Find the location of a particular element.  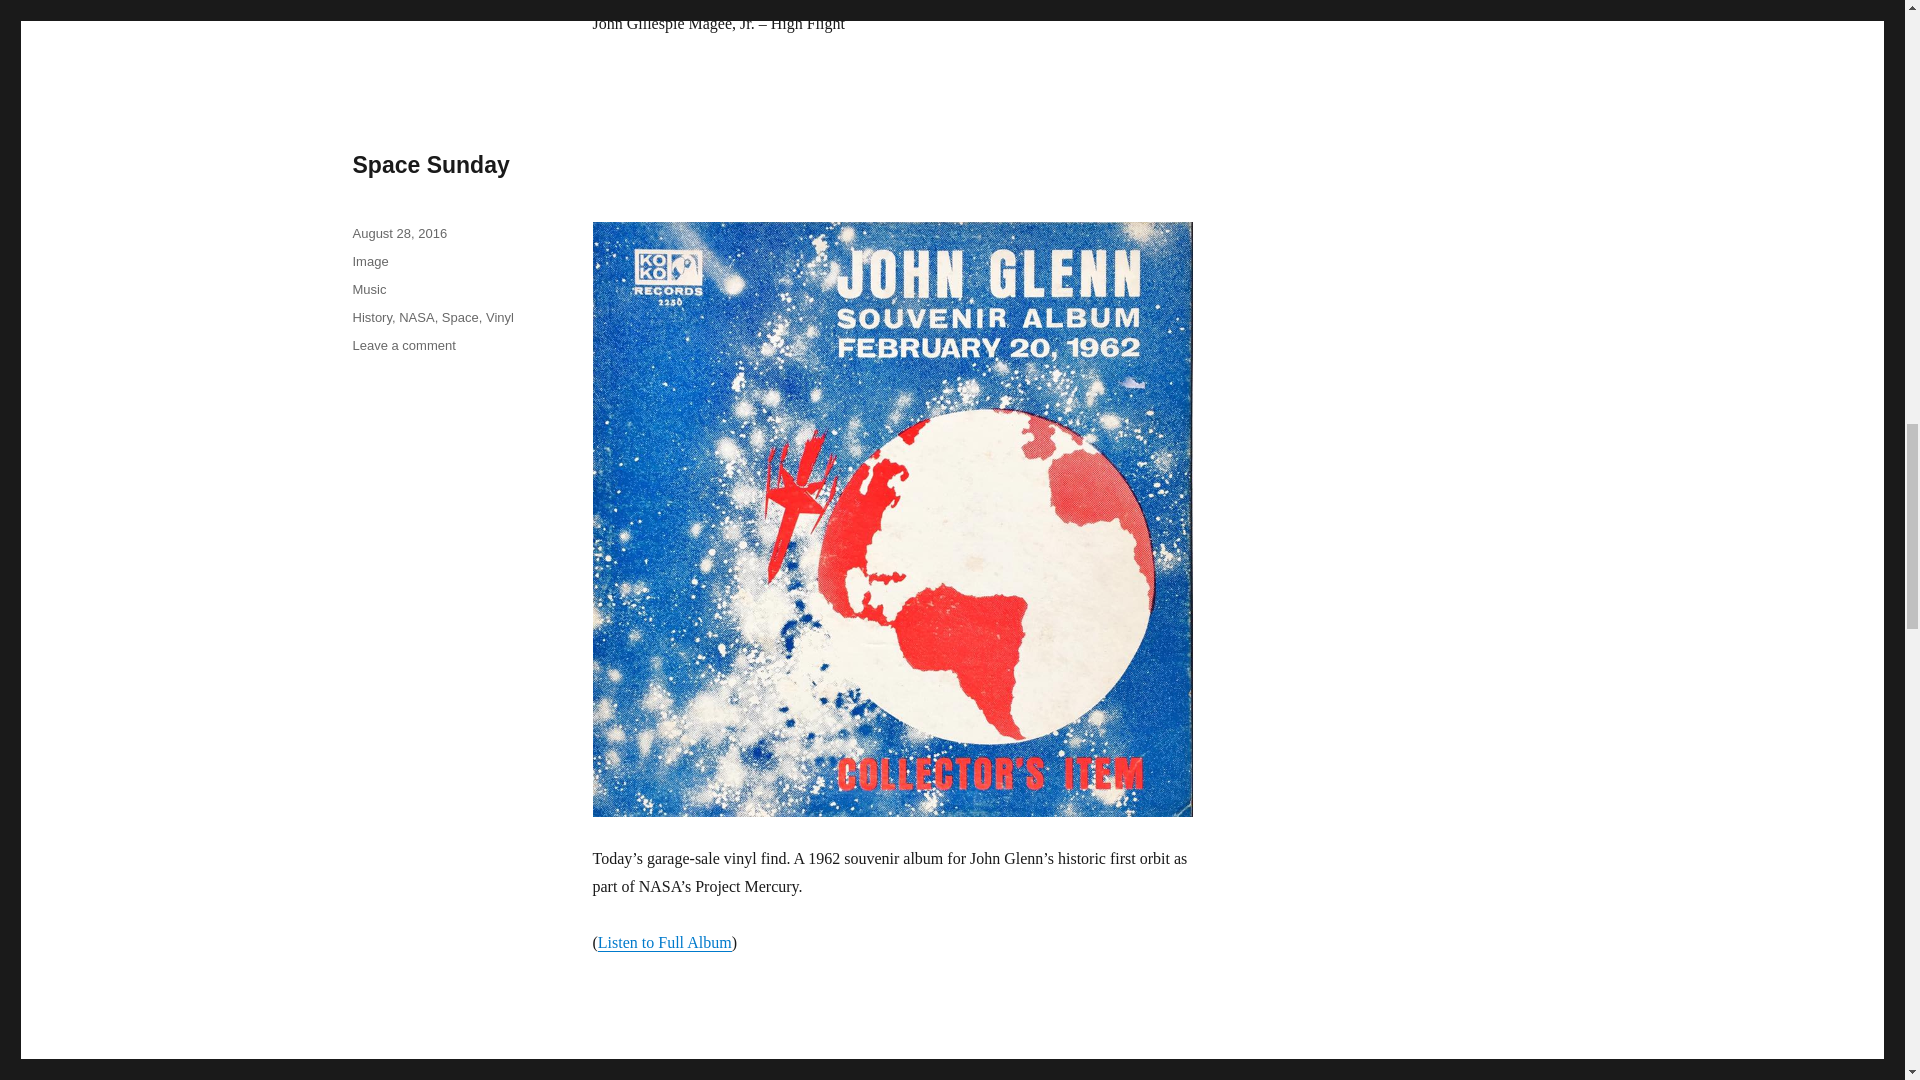

Strings for a Space Age is located at coordinates (460, 317).